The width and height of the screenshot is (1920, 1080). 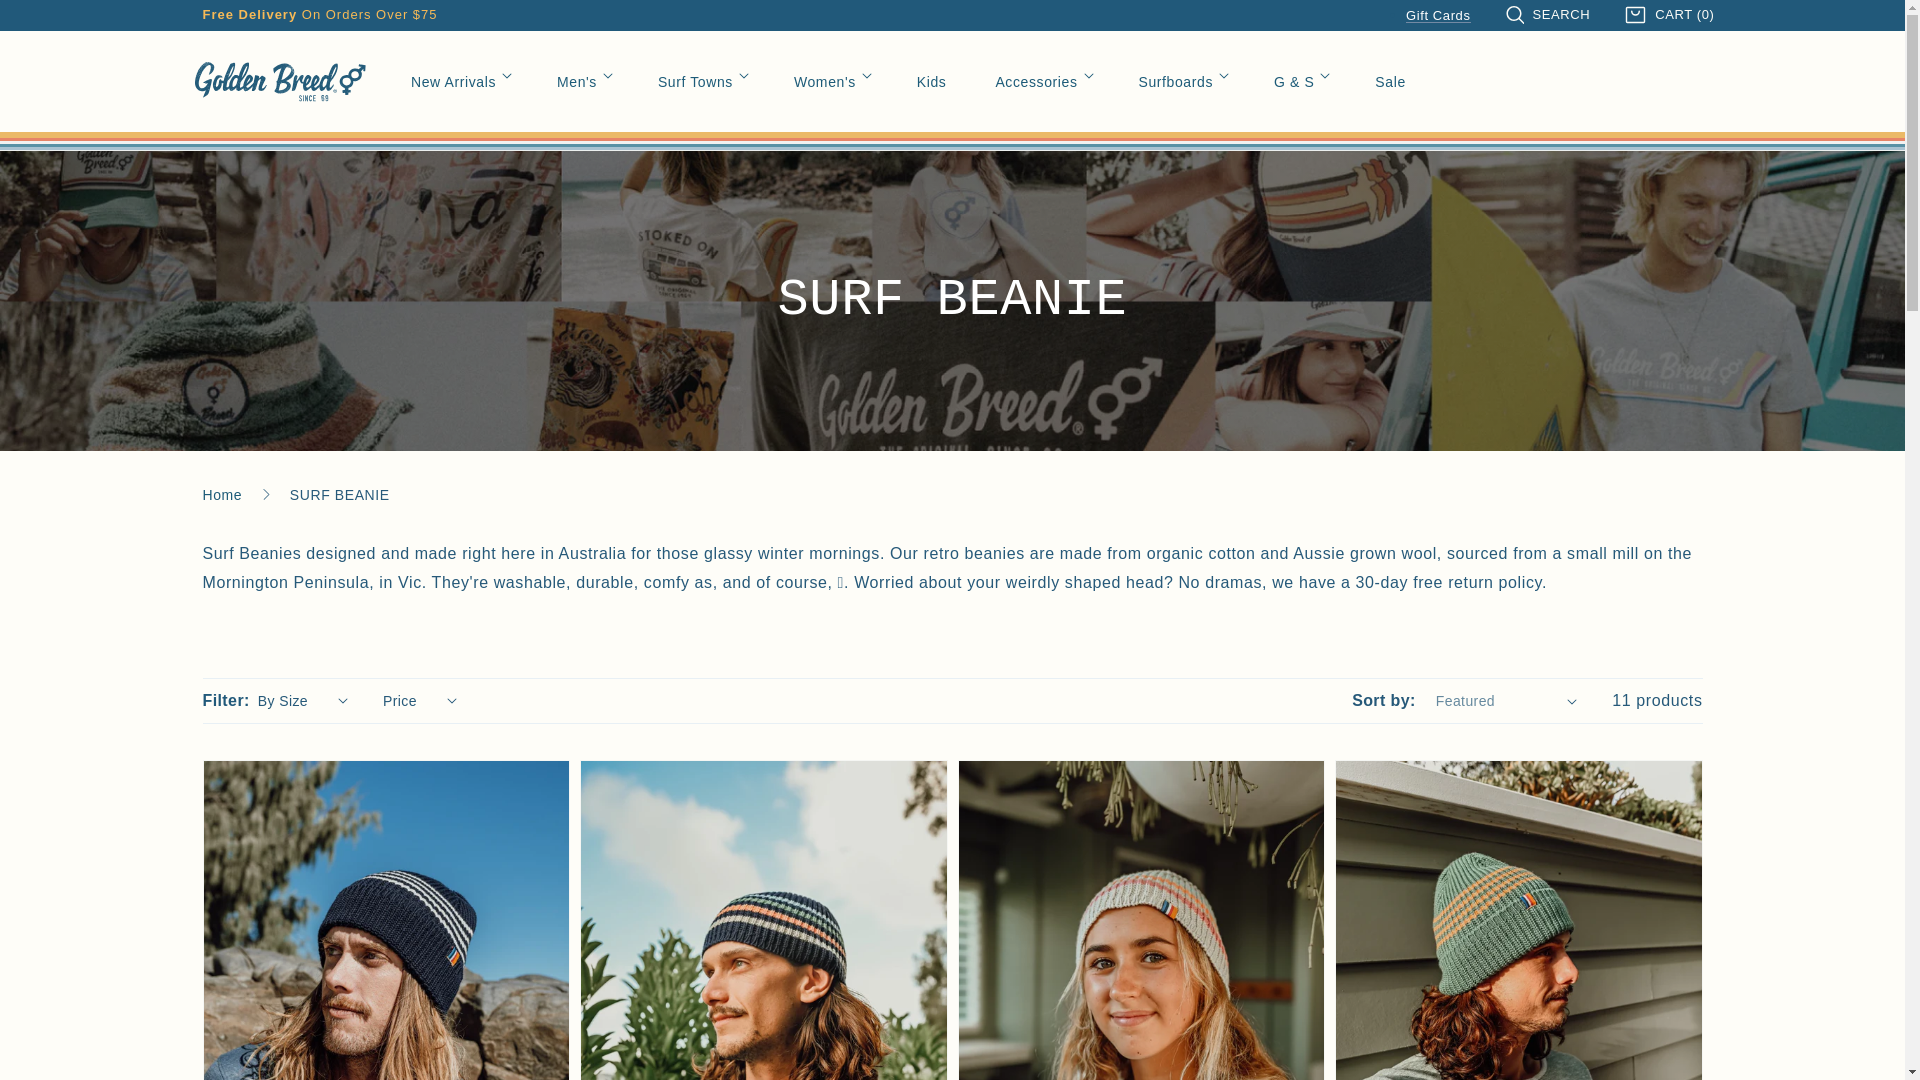 I want to click on Home, so click(x=221, y=495).